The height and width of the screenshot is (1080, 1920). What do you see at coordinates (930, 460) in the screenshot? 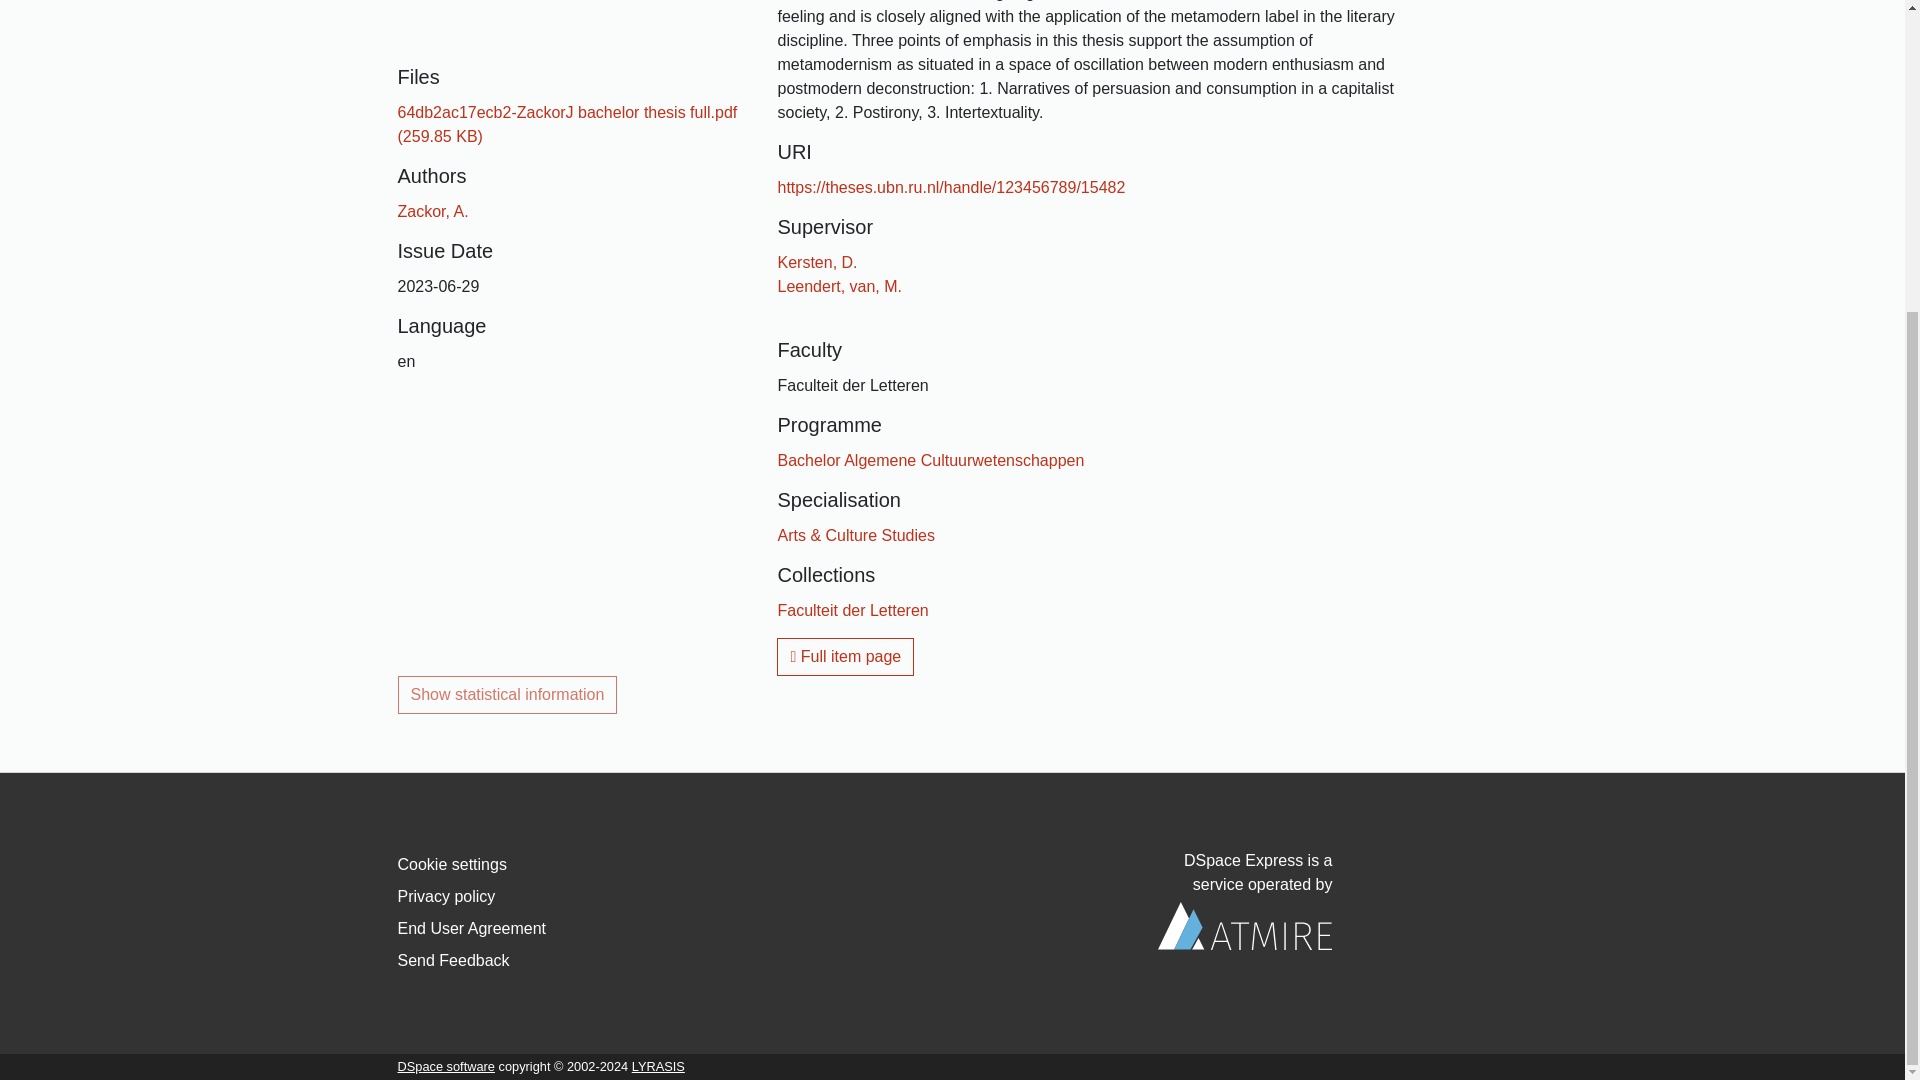
I see `Bachelor Algemene Cultuurwetenschappen` at bounding box center [930, 460].